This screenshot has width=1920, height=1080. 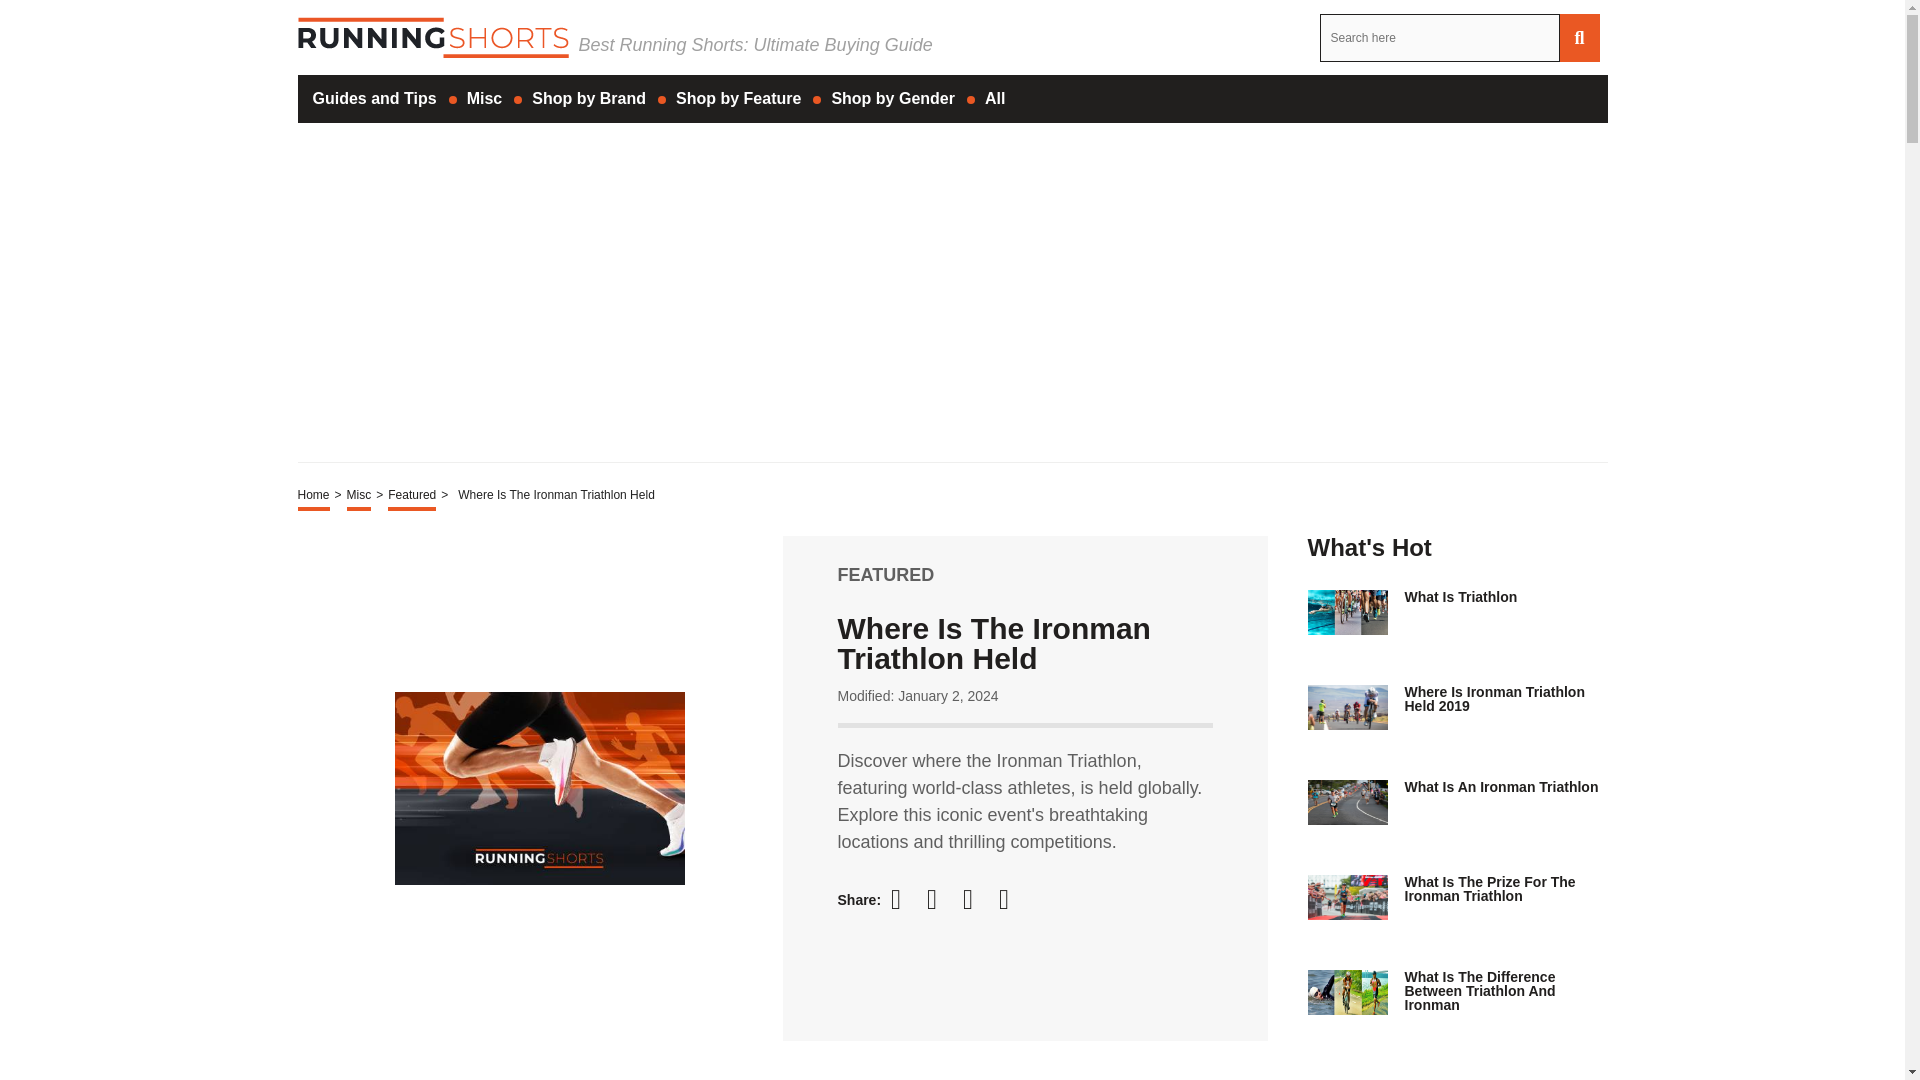 What do you see at coordinates (976, 899) in the screenshot?
I see `Share on Pinterest` at bounding box center [976, 899].